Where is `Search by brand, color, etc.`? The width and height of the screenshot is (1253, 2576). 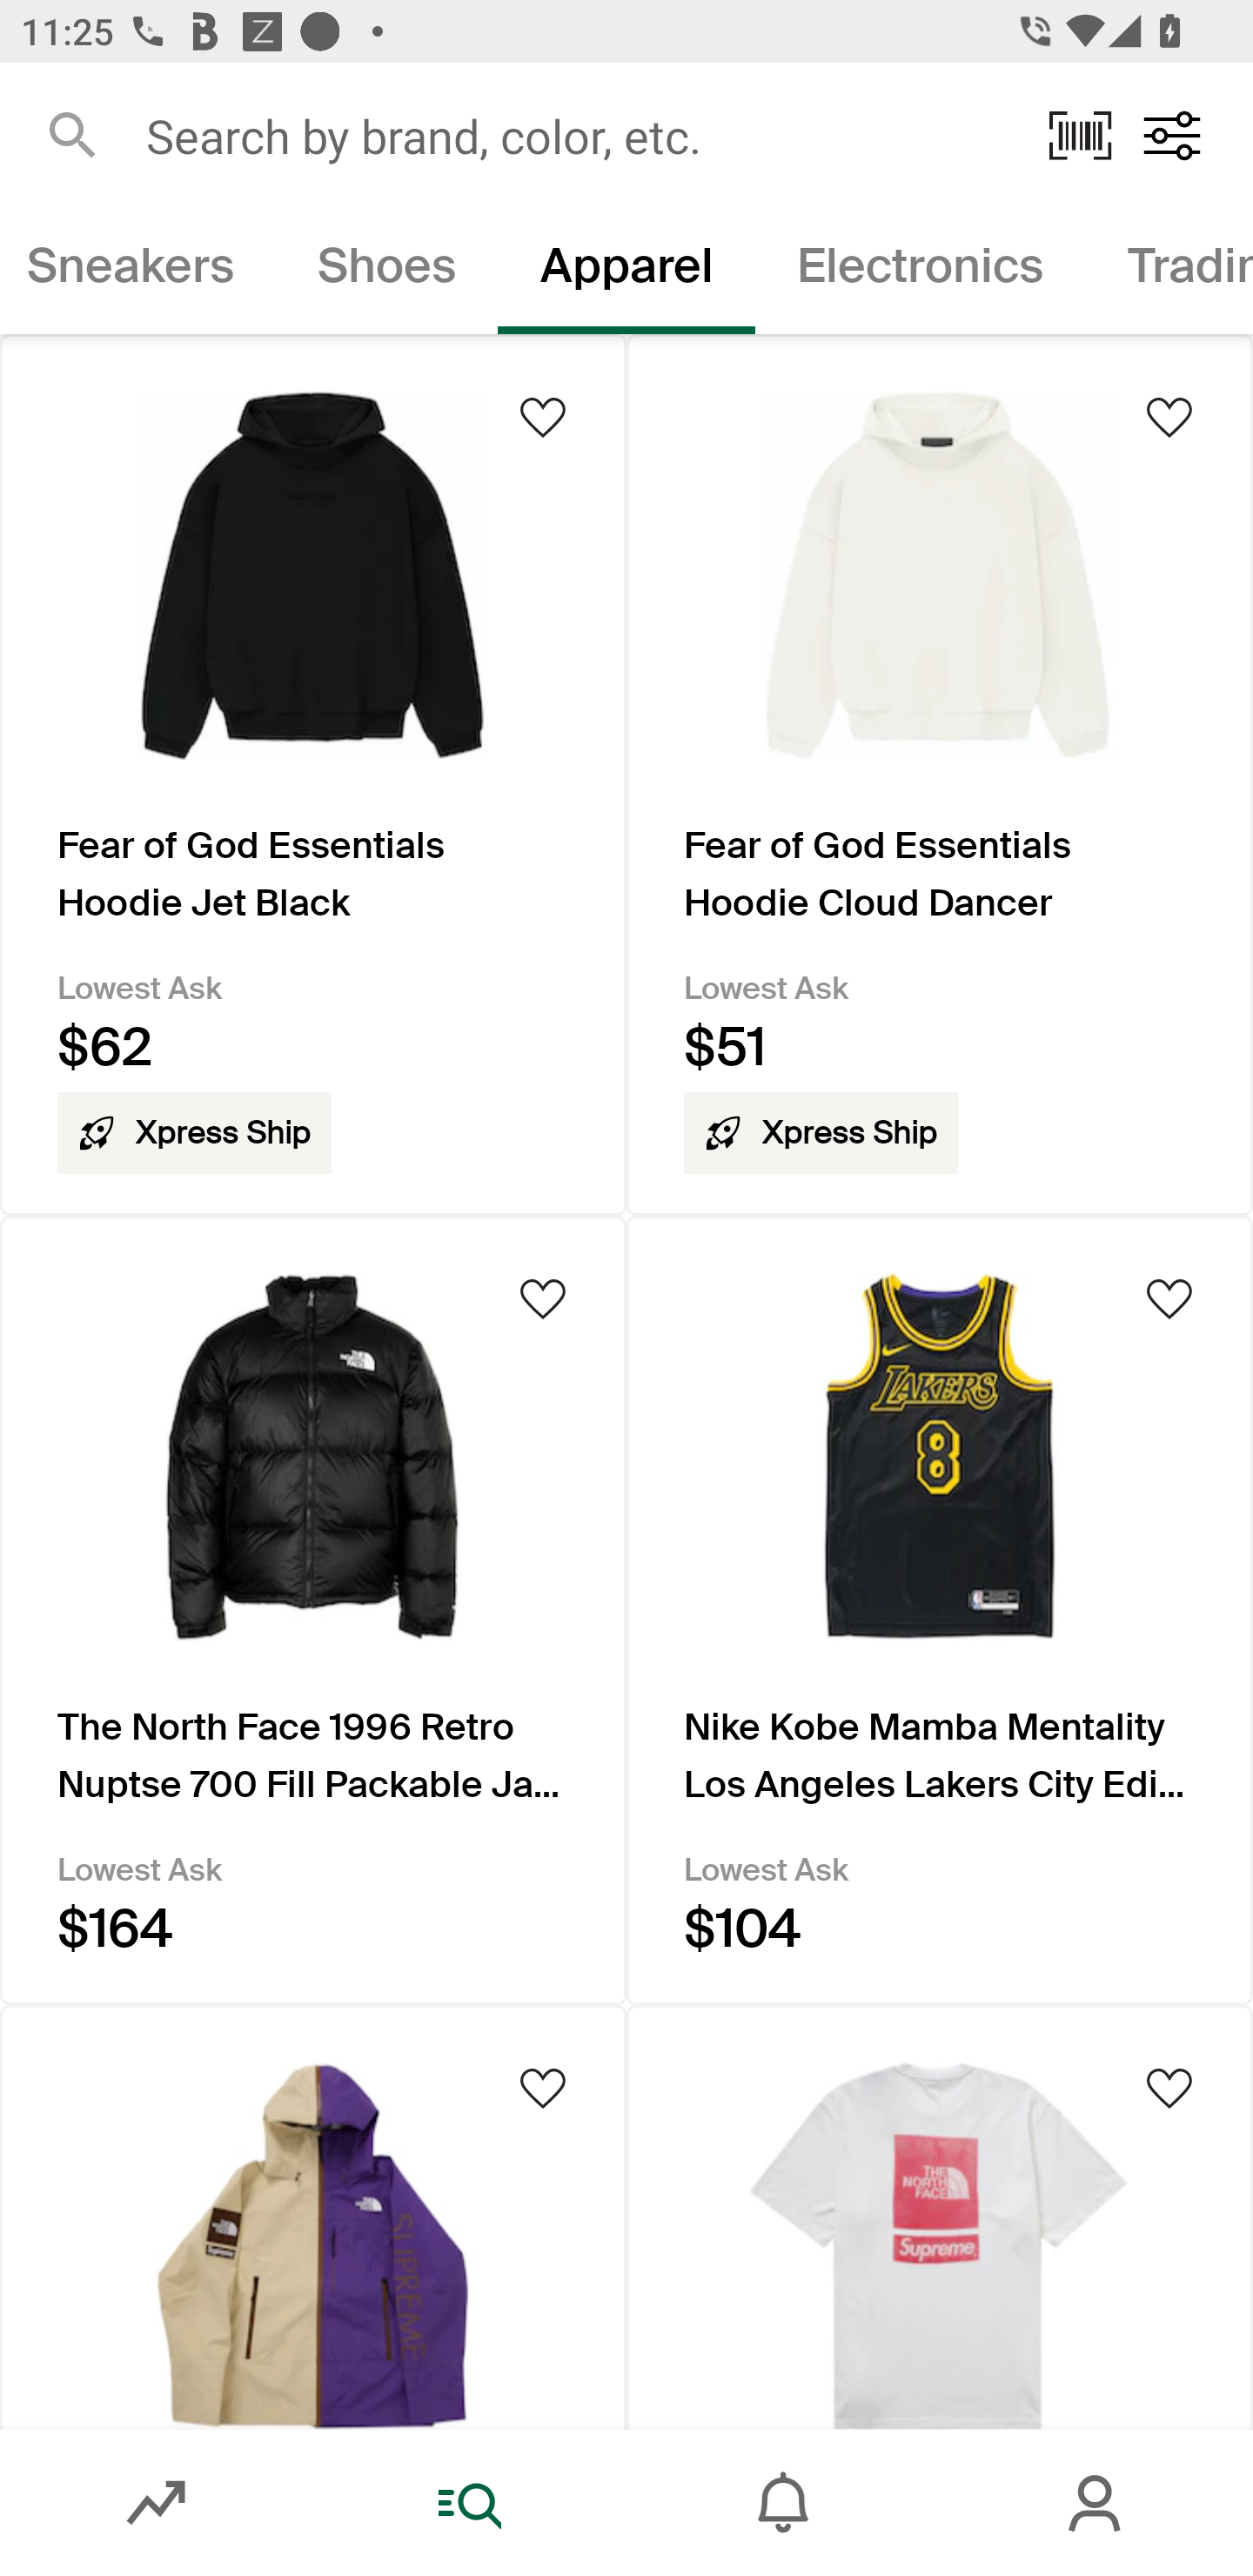 Search by brand, color, etc. is located at coordinates (576, 135).